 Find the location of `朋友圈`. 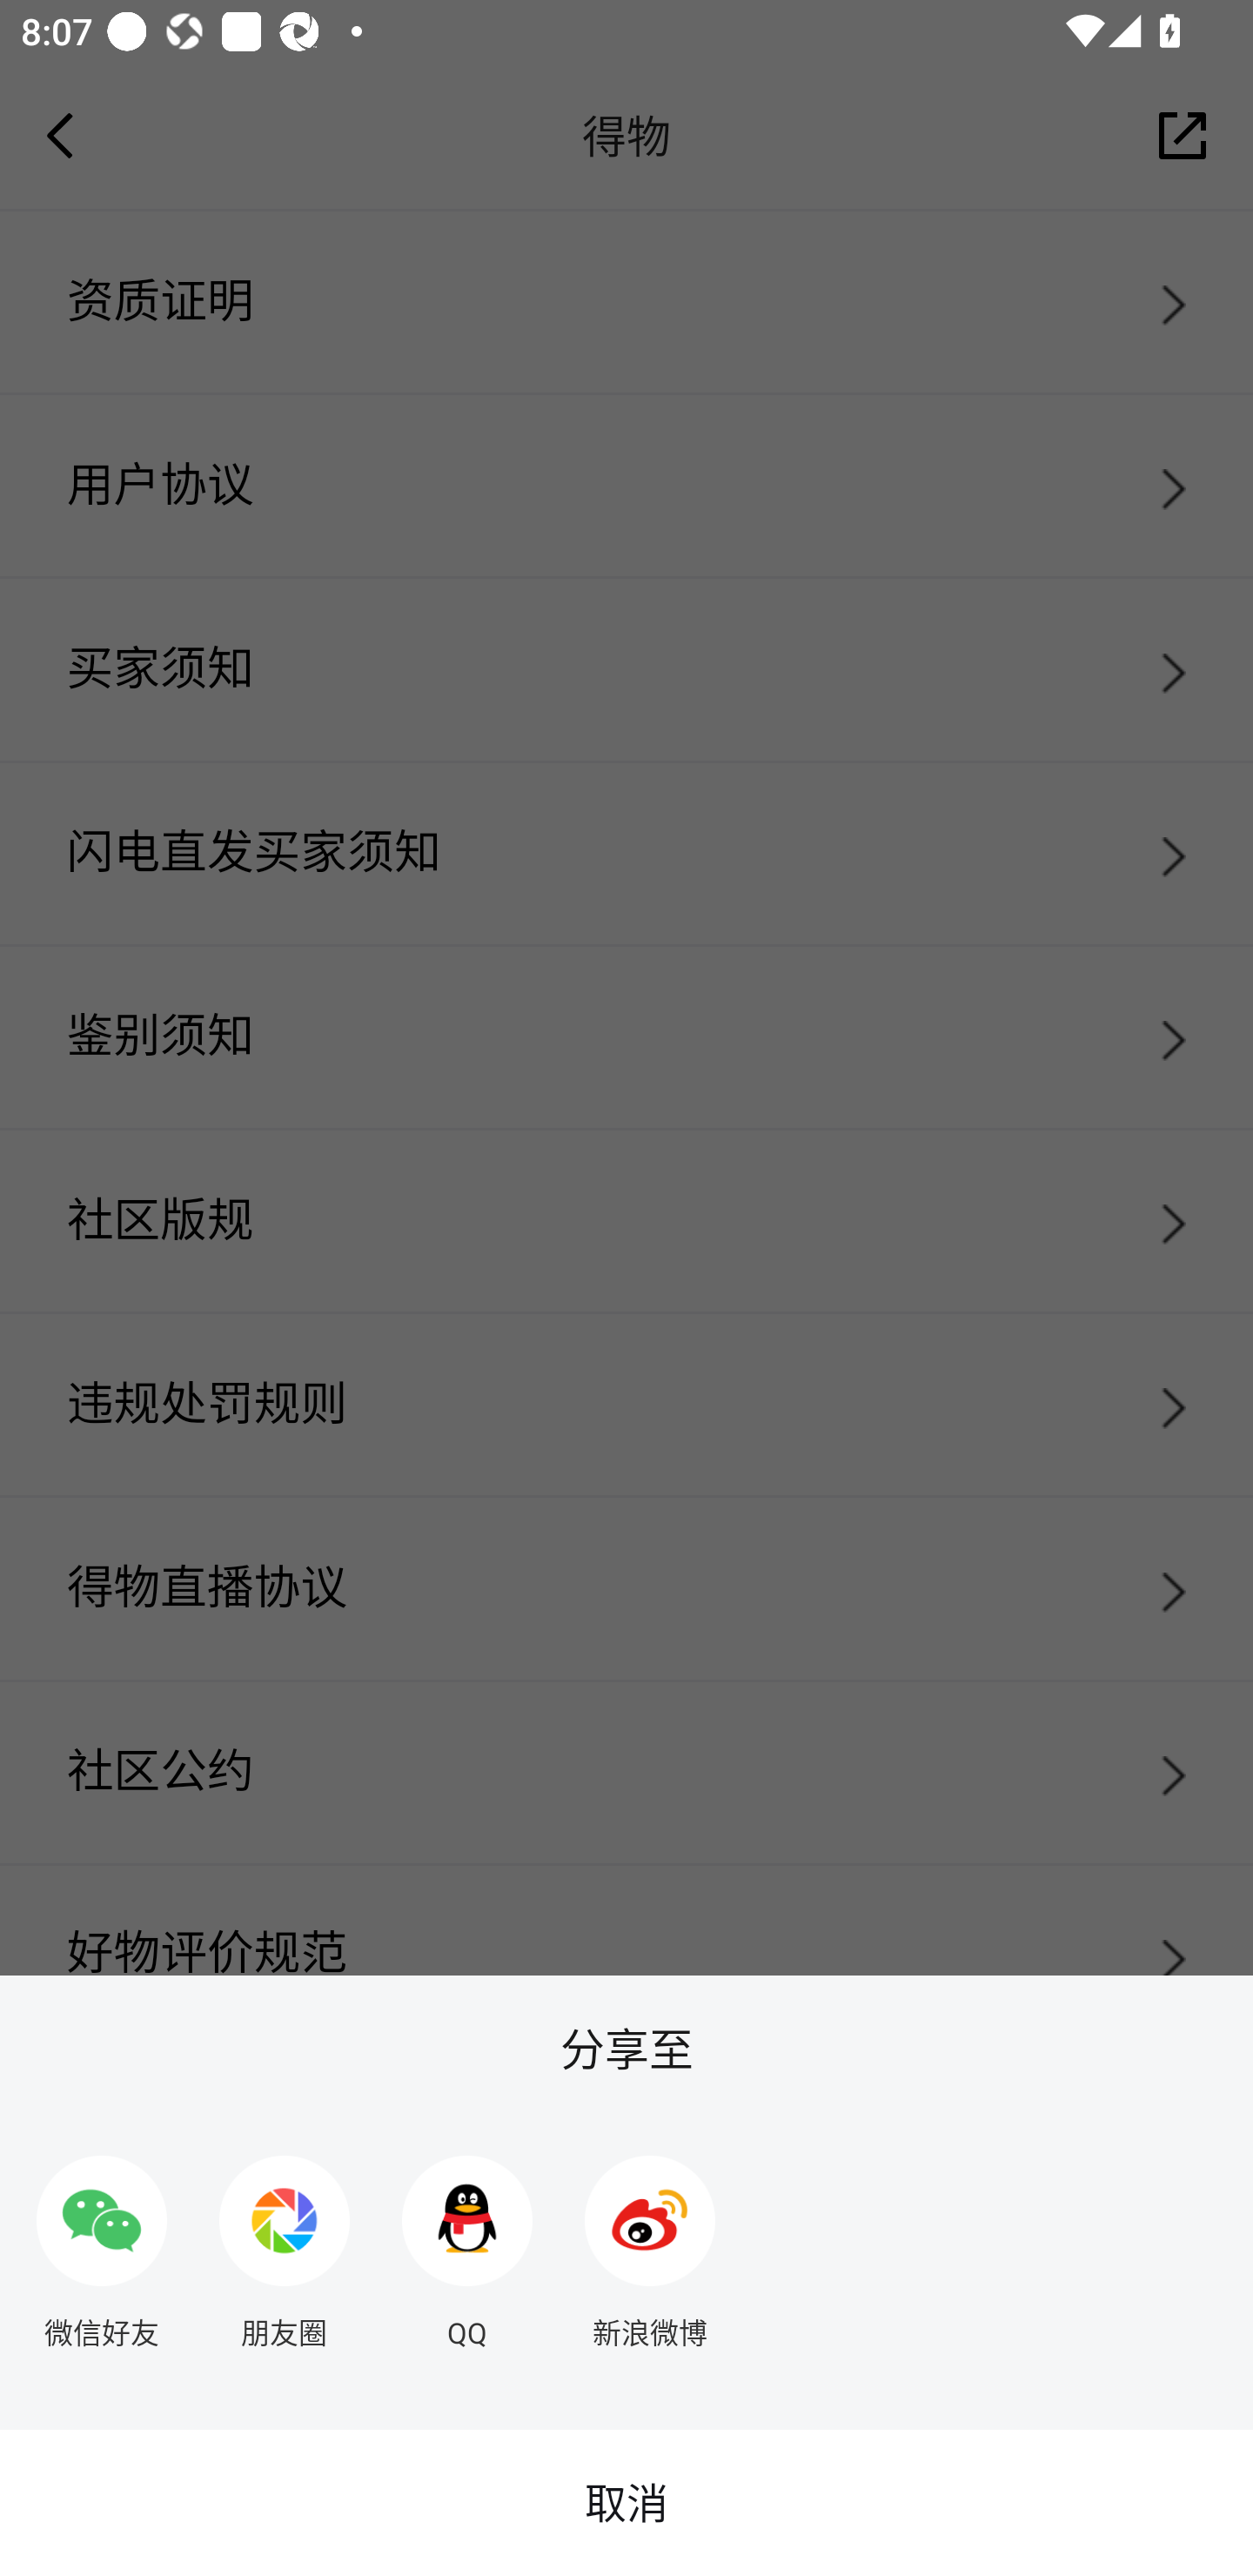

朋友圈 is located at coordinates (284, 2240).